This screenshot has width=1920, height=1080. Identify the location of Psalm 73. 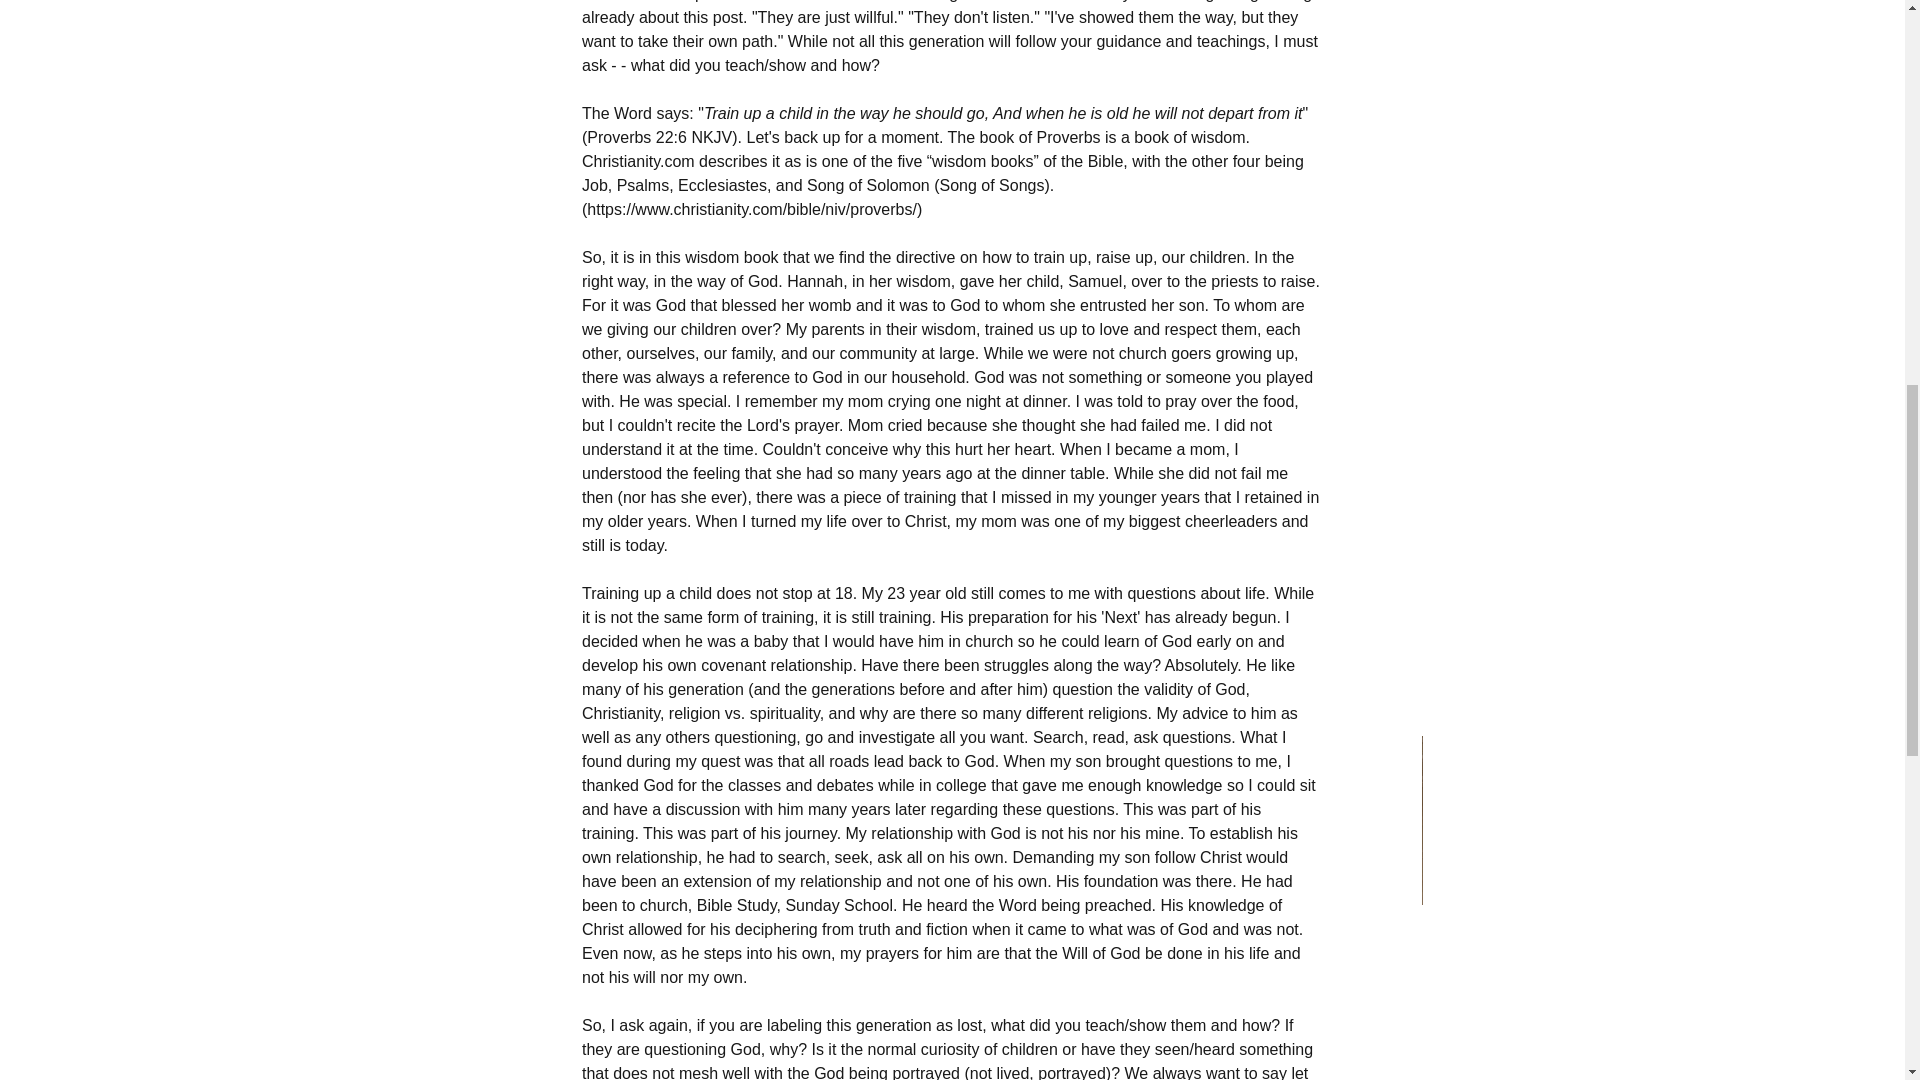
(951, 950).